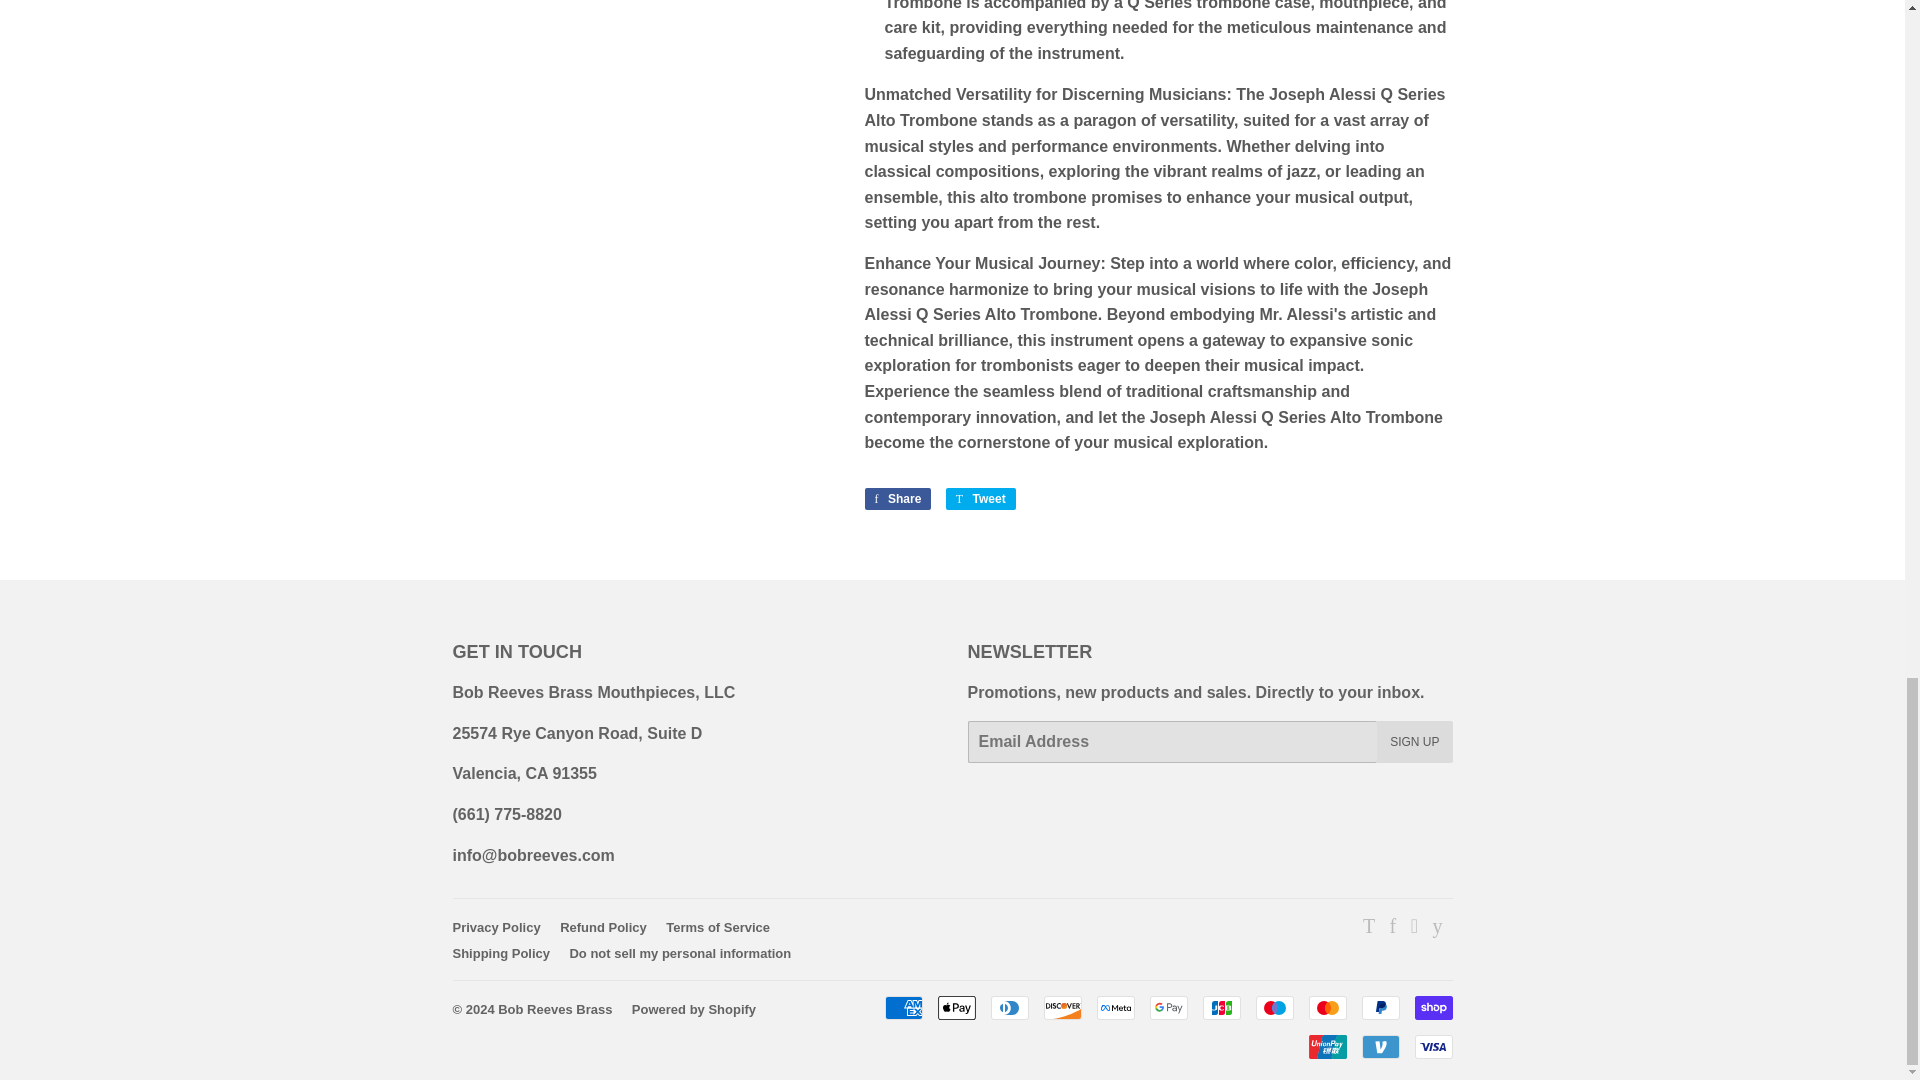 This screenshot has height=1080, width=1920. I want to click on JCB, so click(1220, 1007).